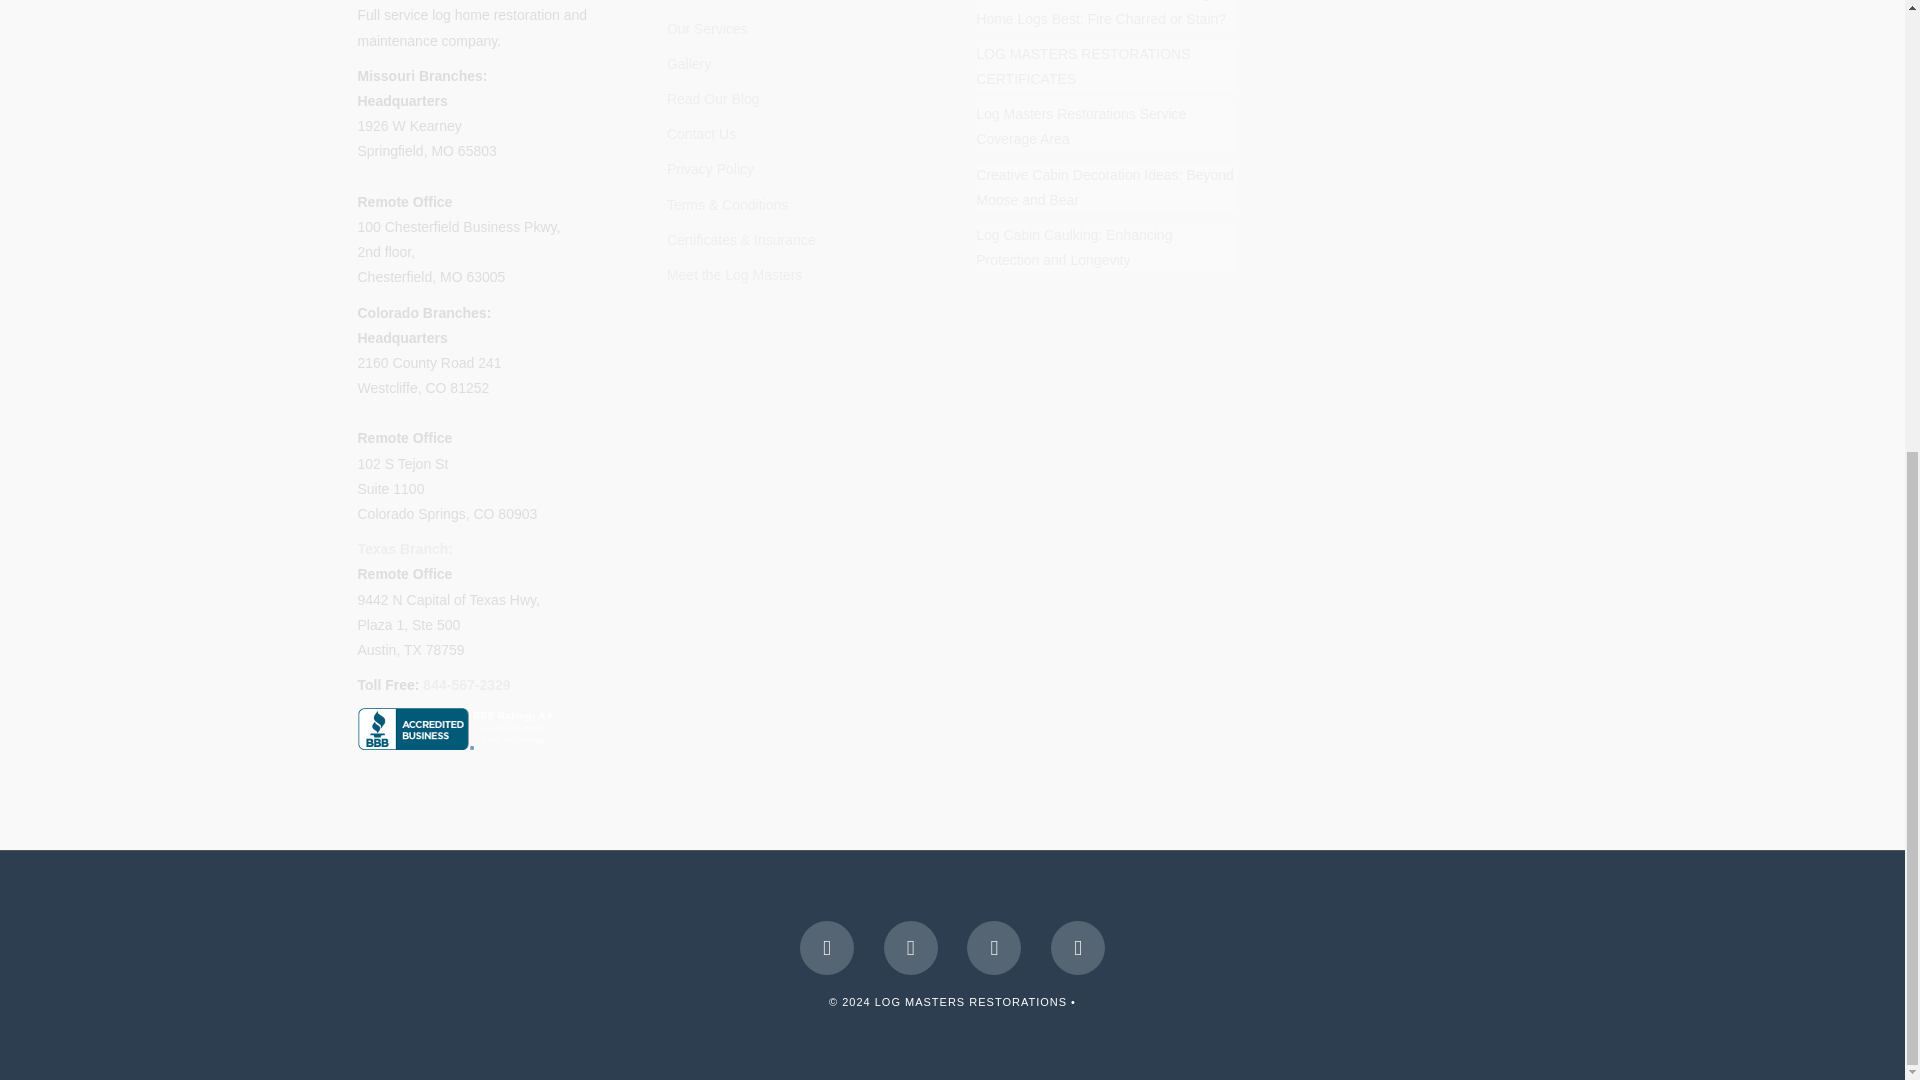 This screenshot has height=1080, width=1920. Describe the element at coordinates (1080, 126) in the screenshot. I see `Log Masters Restorations Service Coverage Area` at that location.